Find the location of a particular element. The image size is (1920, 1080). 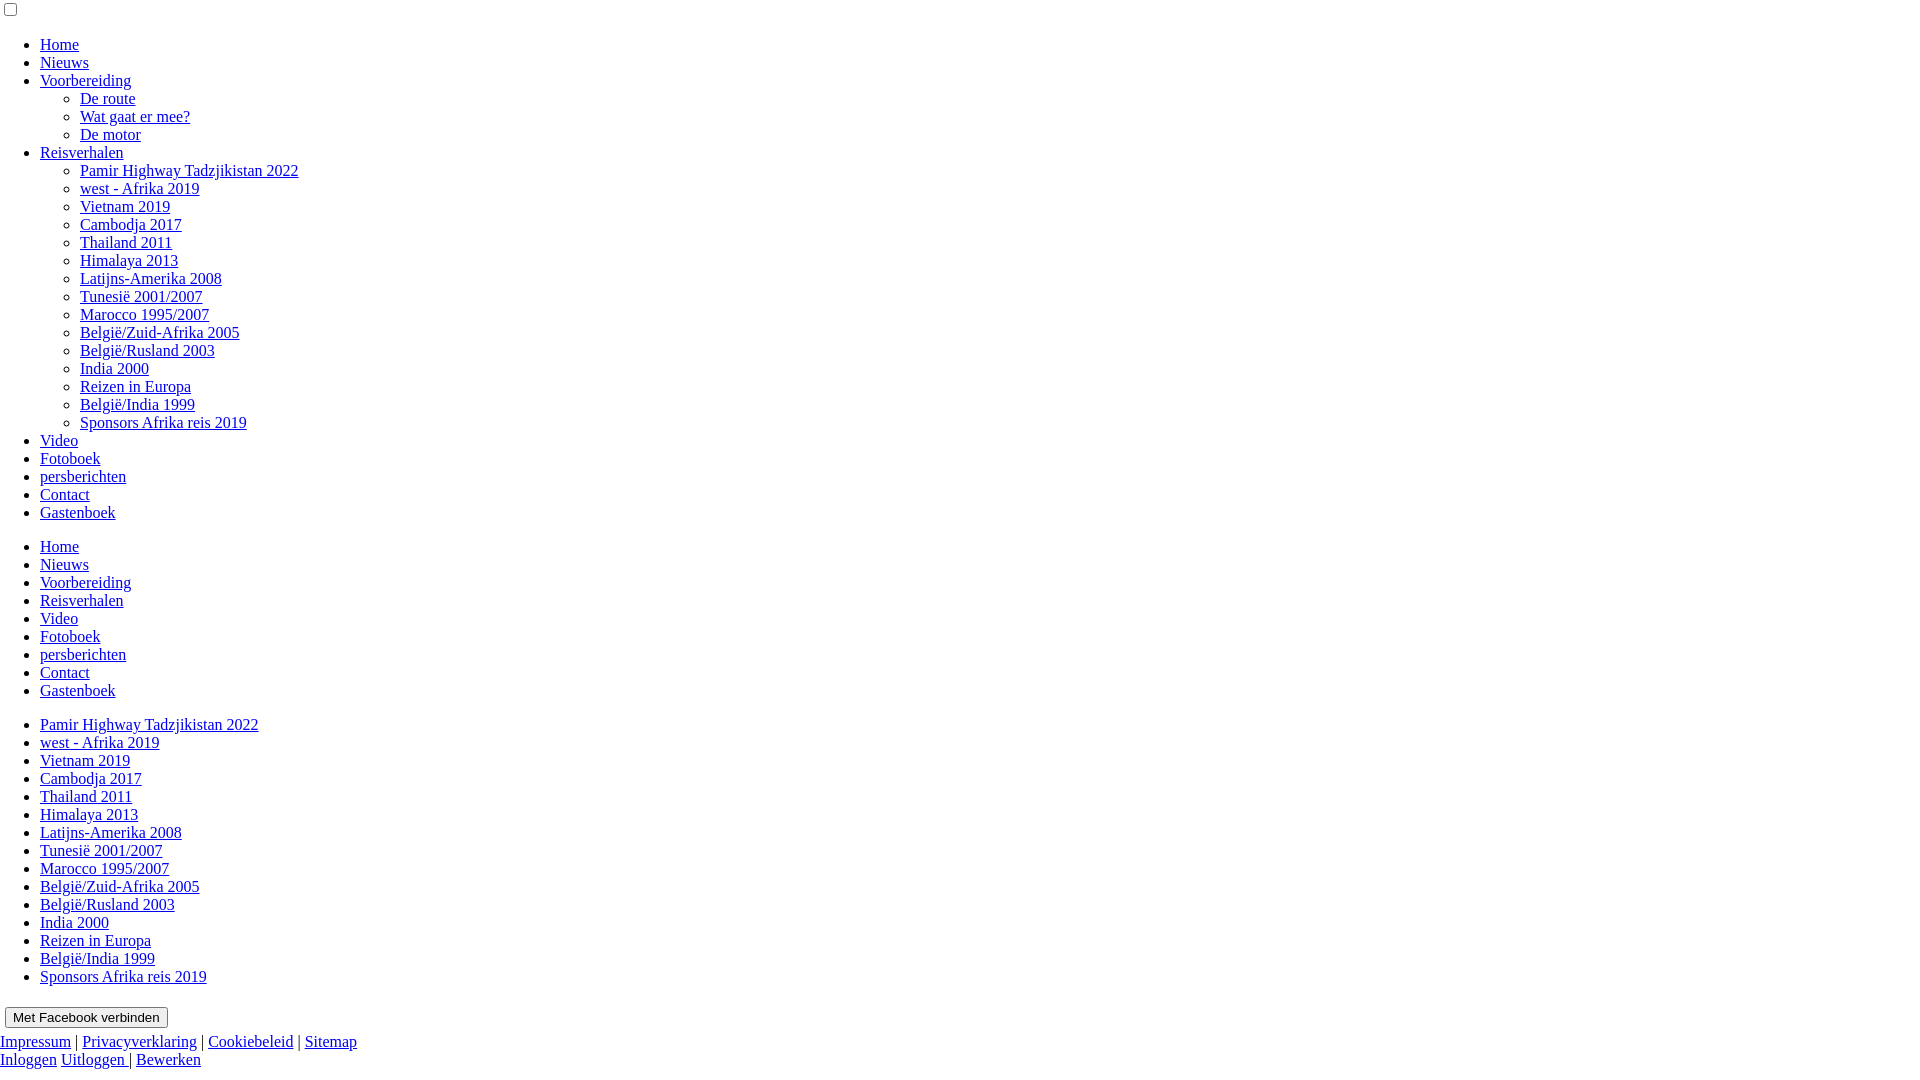

Privacyverklaring is located at coordinates (140, 1042).